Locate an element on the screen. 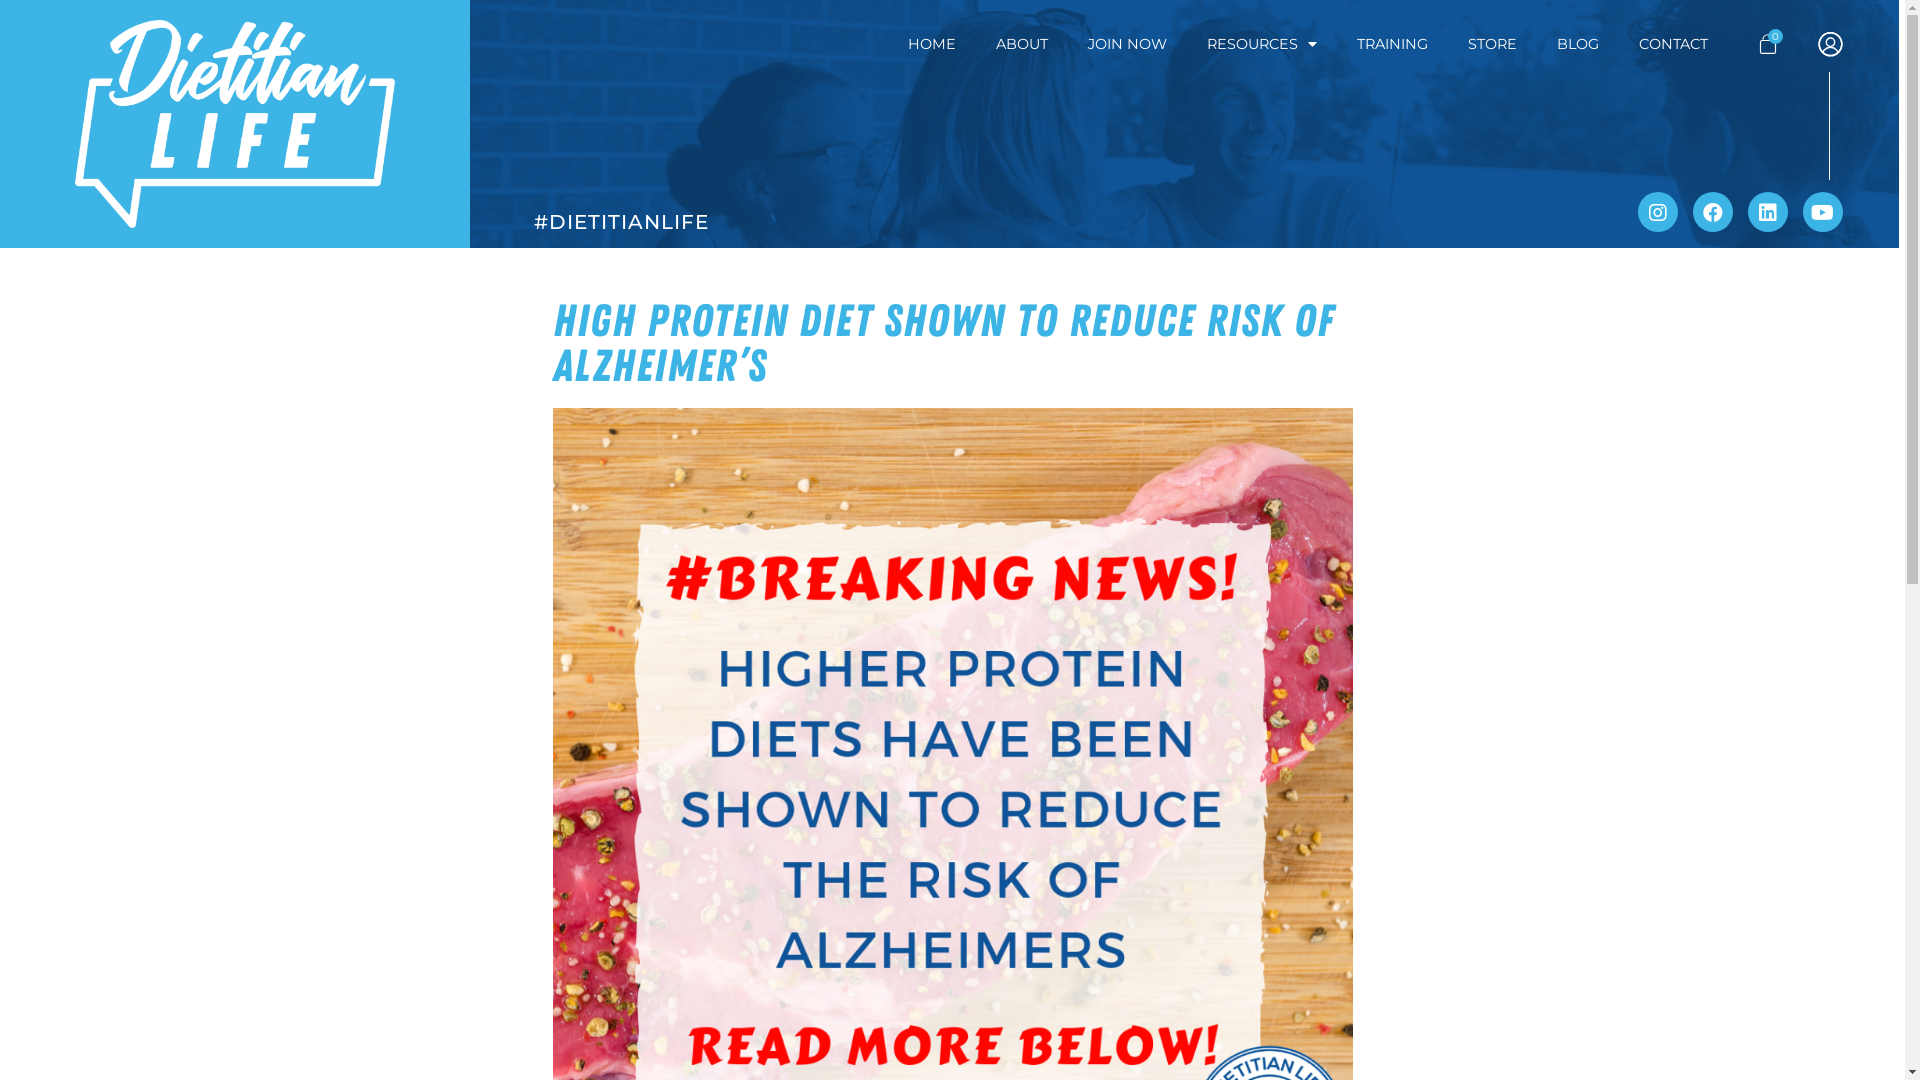 Image resolution: width=1920 pixels, height=1080 pixels. TRAINING is located at coordinates (1392, 44).